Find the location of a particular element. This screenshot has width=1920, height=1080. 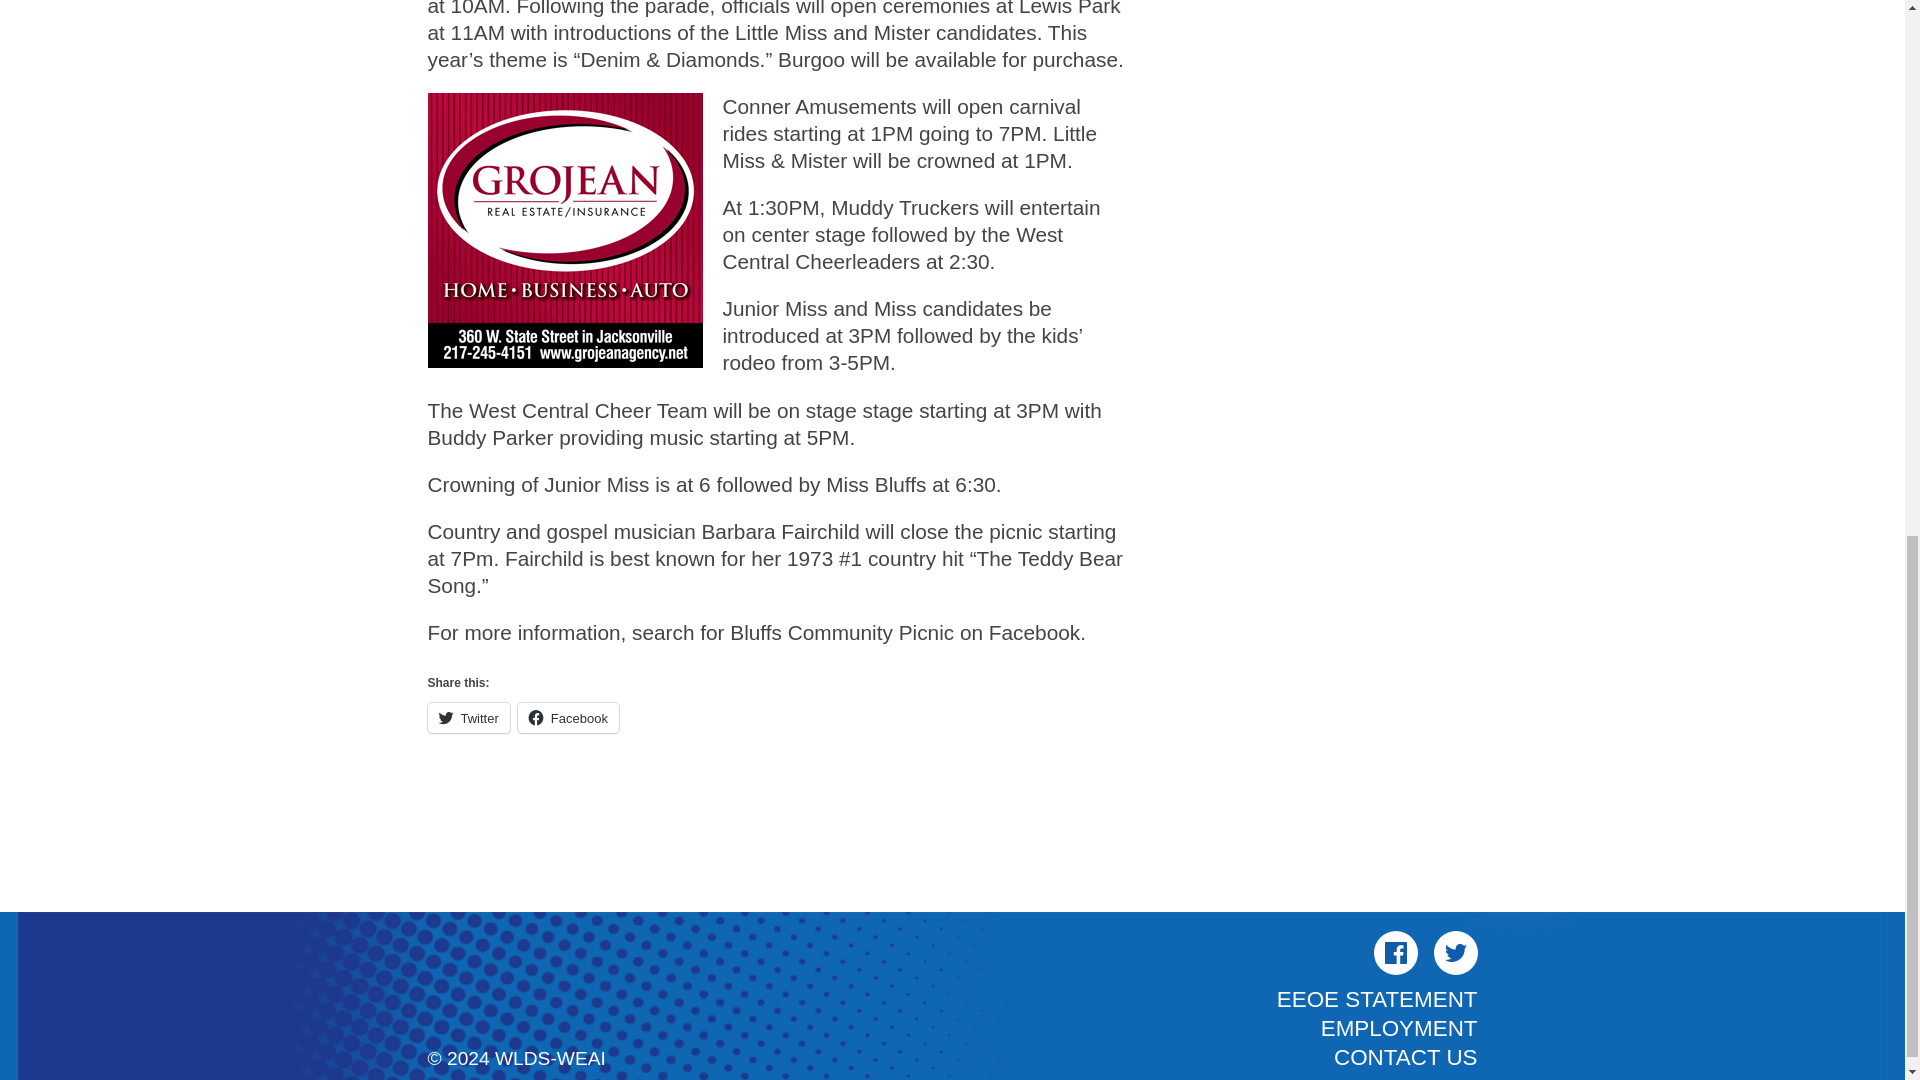

Click to share on Facebook is located at coordinates (568, 718).